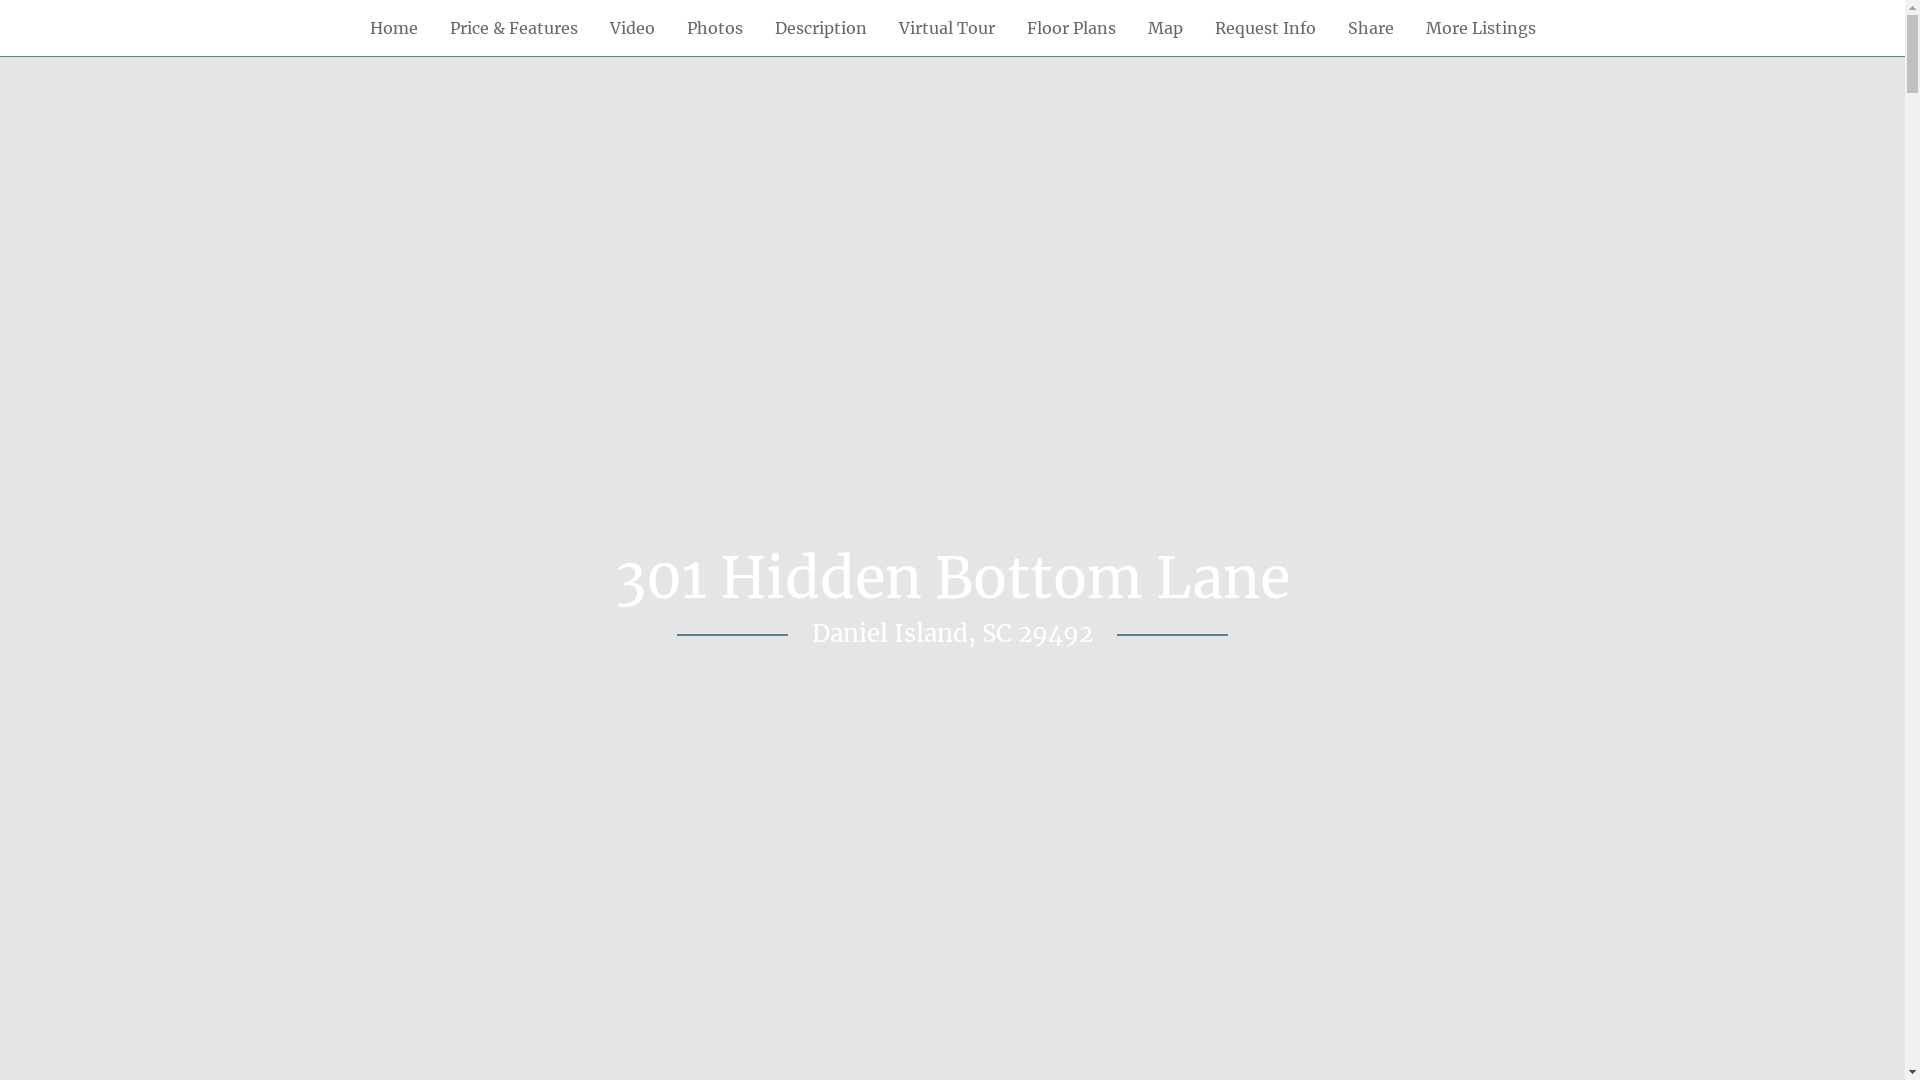 The image size is (1920, 1080). Describe the element at coordinates (1070, 28) in the screenshot. I see `Floor Plans` at that location.